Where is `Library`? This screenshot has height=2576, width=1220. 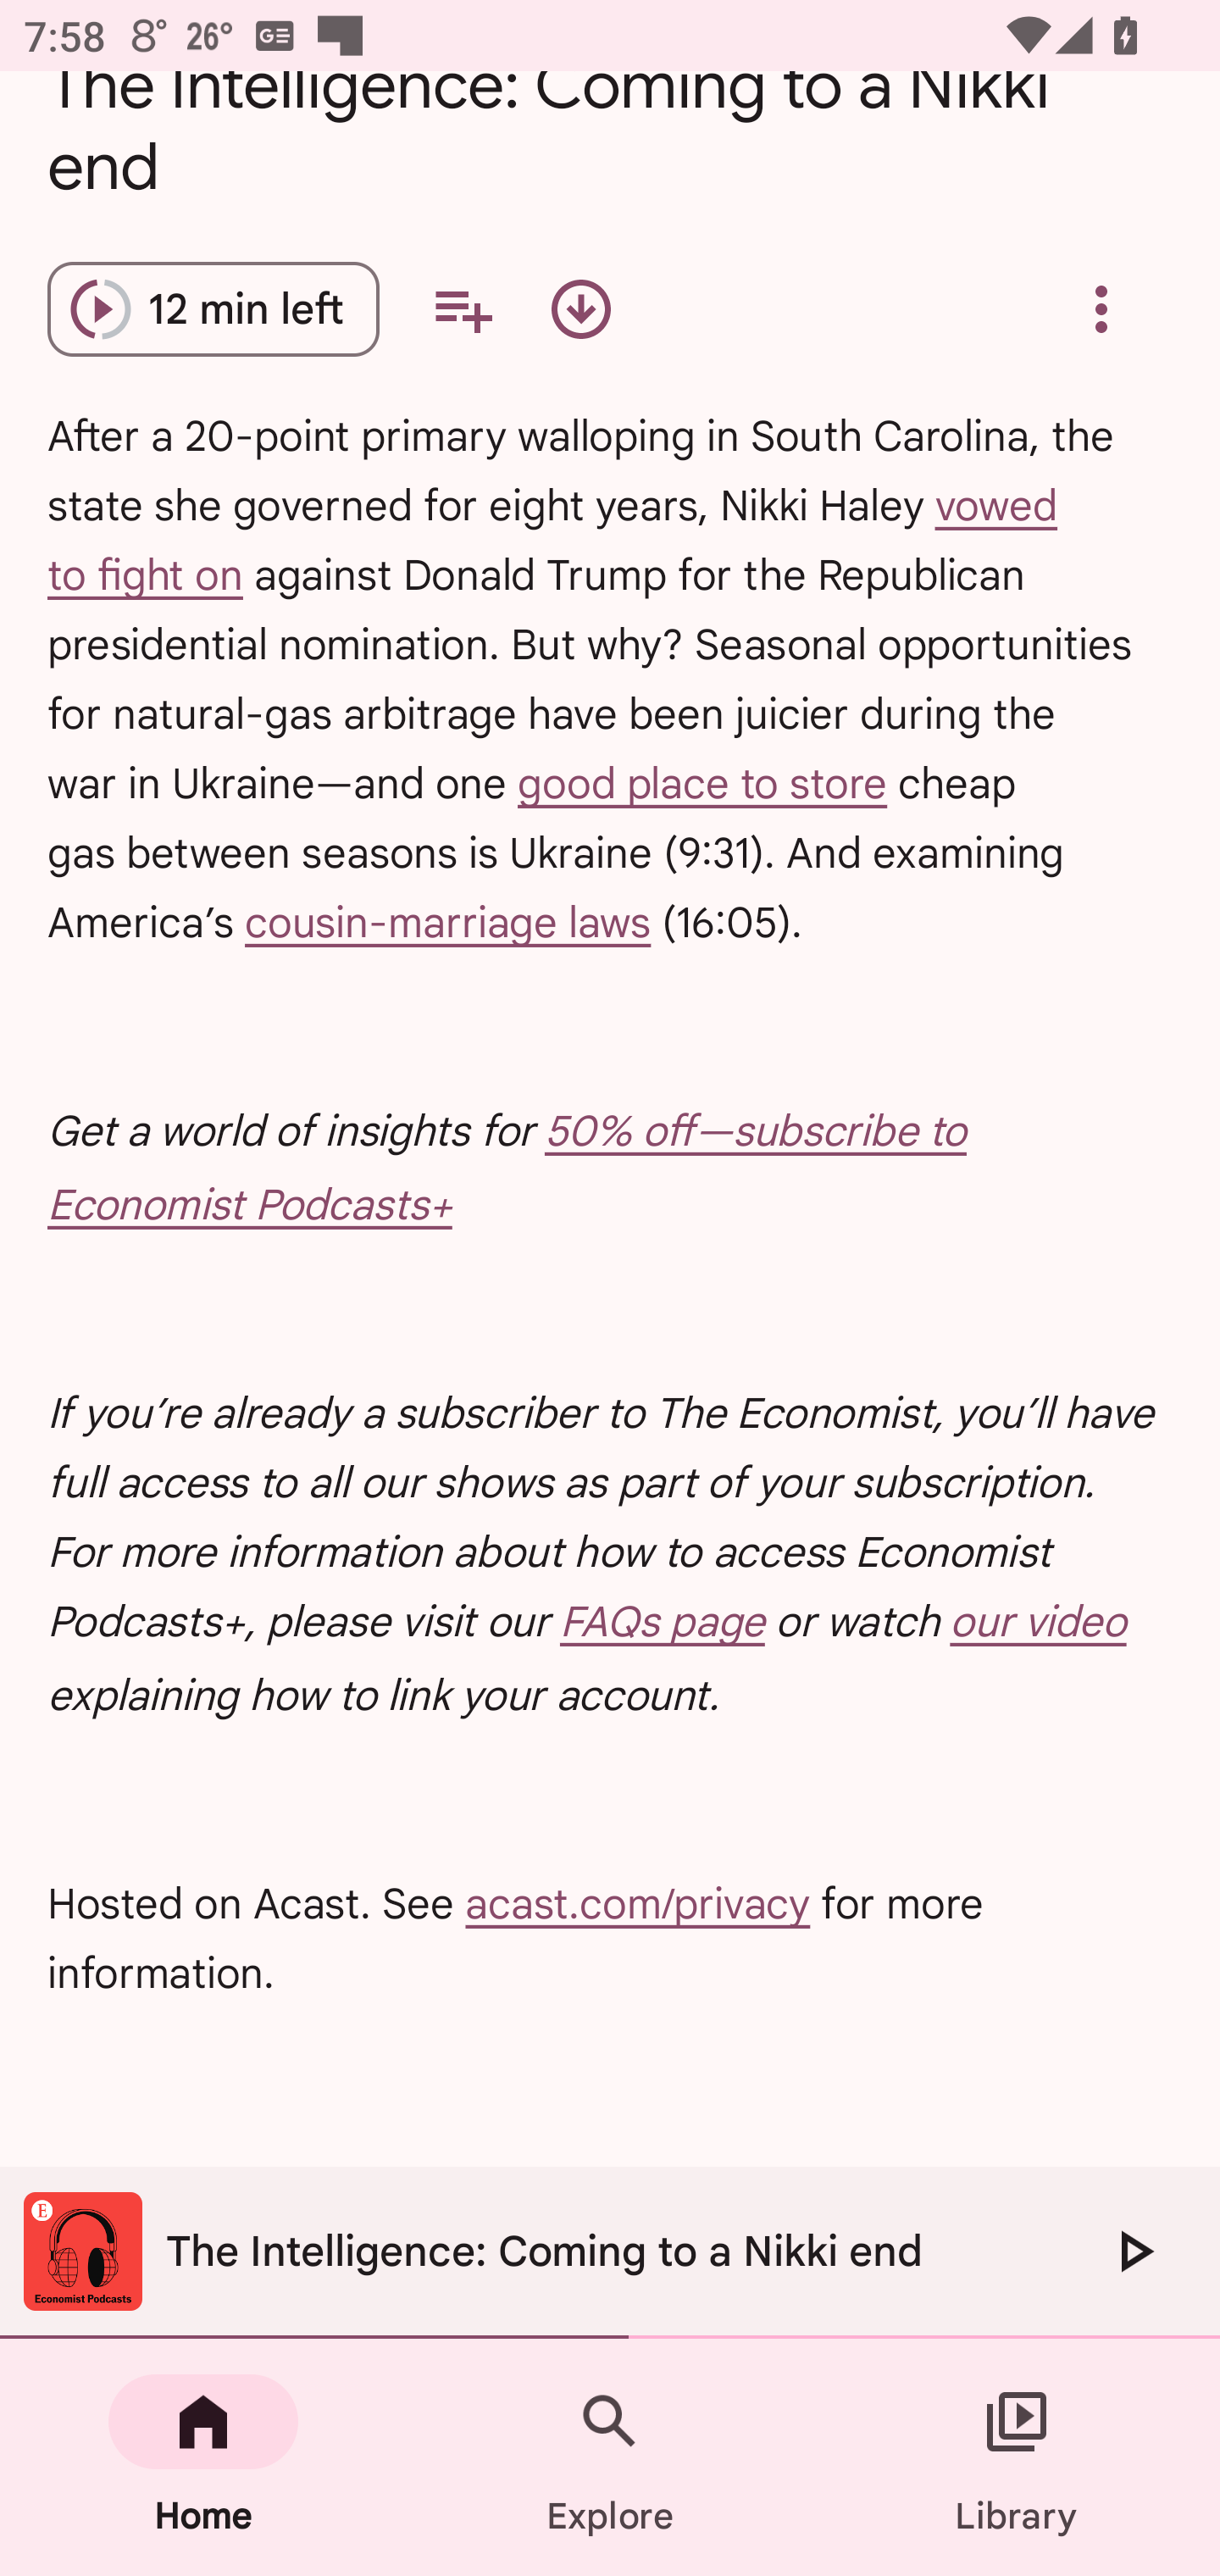
Library is located at coordinates (1017, 2457).